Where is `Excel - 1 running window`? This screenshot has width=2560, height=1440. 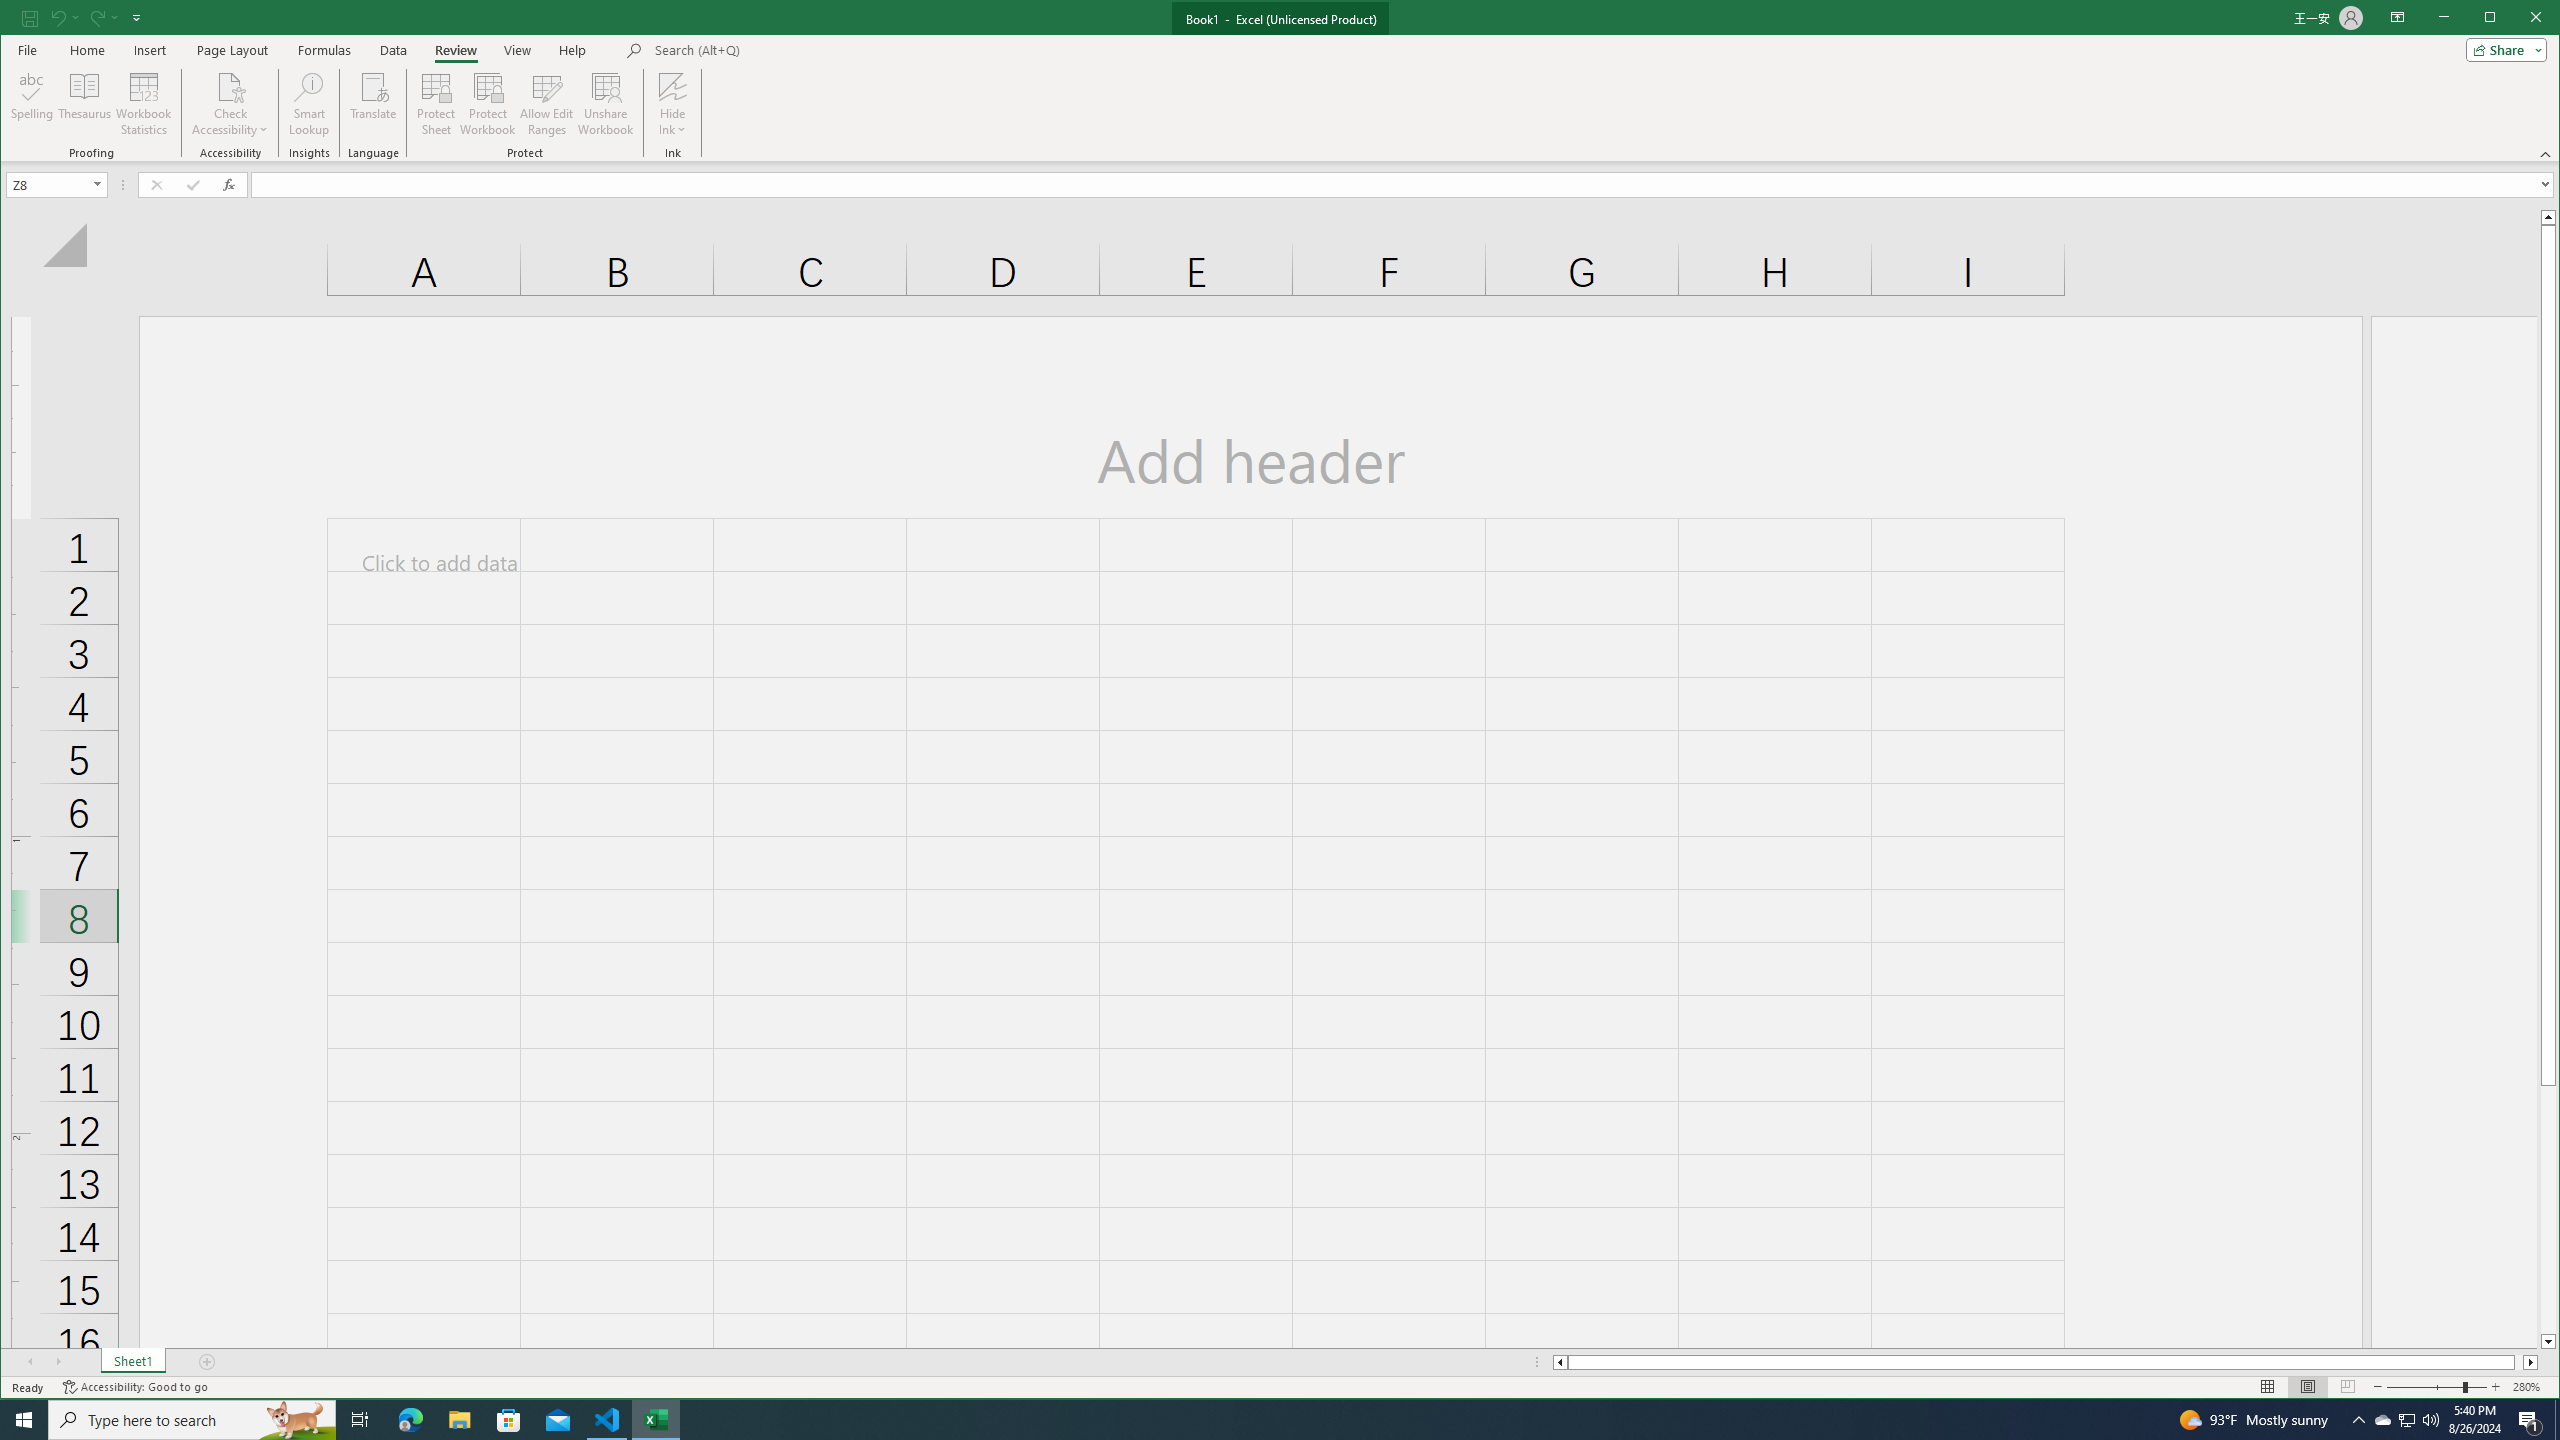
Excel - 1 running window is located at coordinates (656, 1420).